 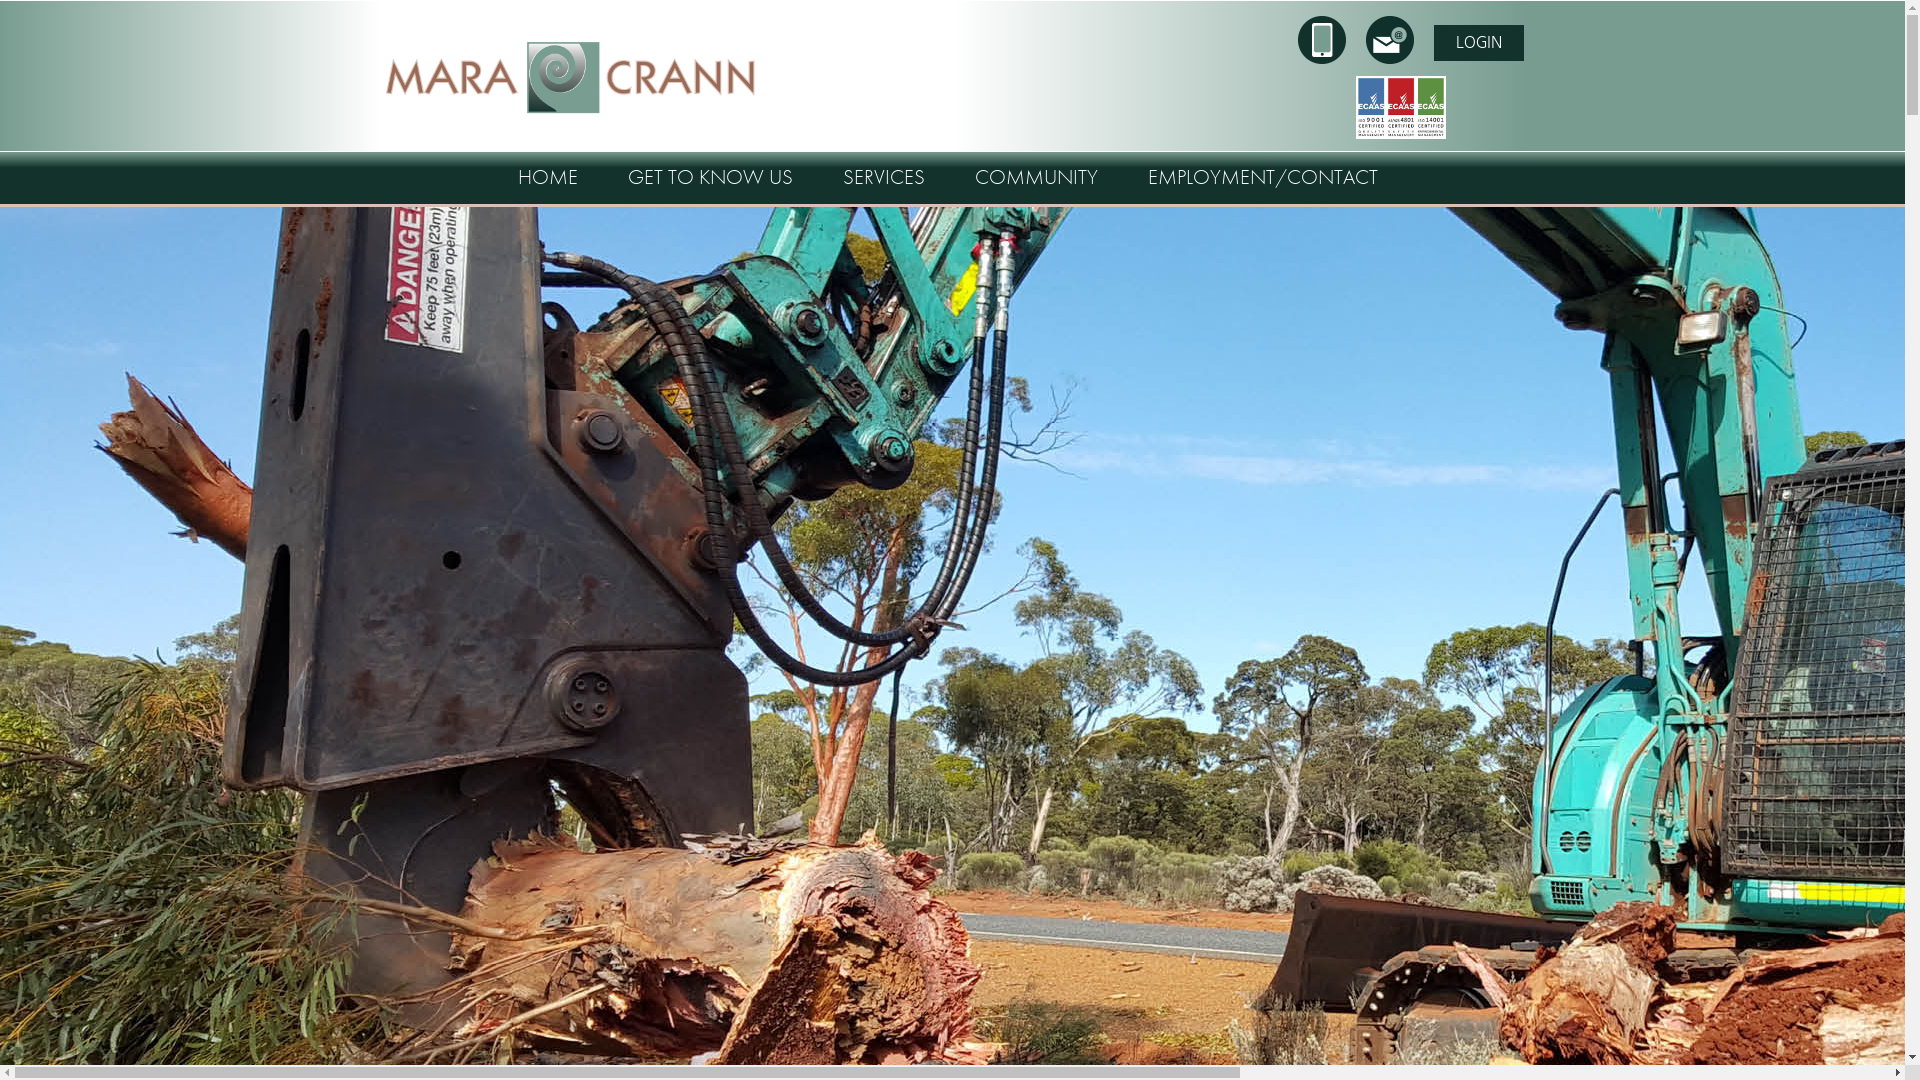 What do you see at coordinates (710, 177) in the screenshot?
I see `GET TO KNOW US` at bounding box center [710, 177].